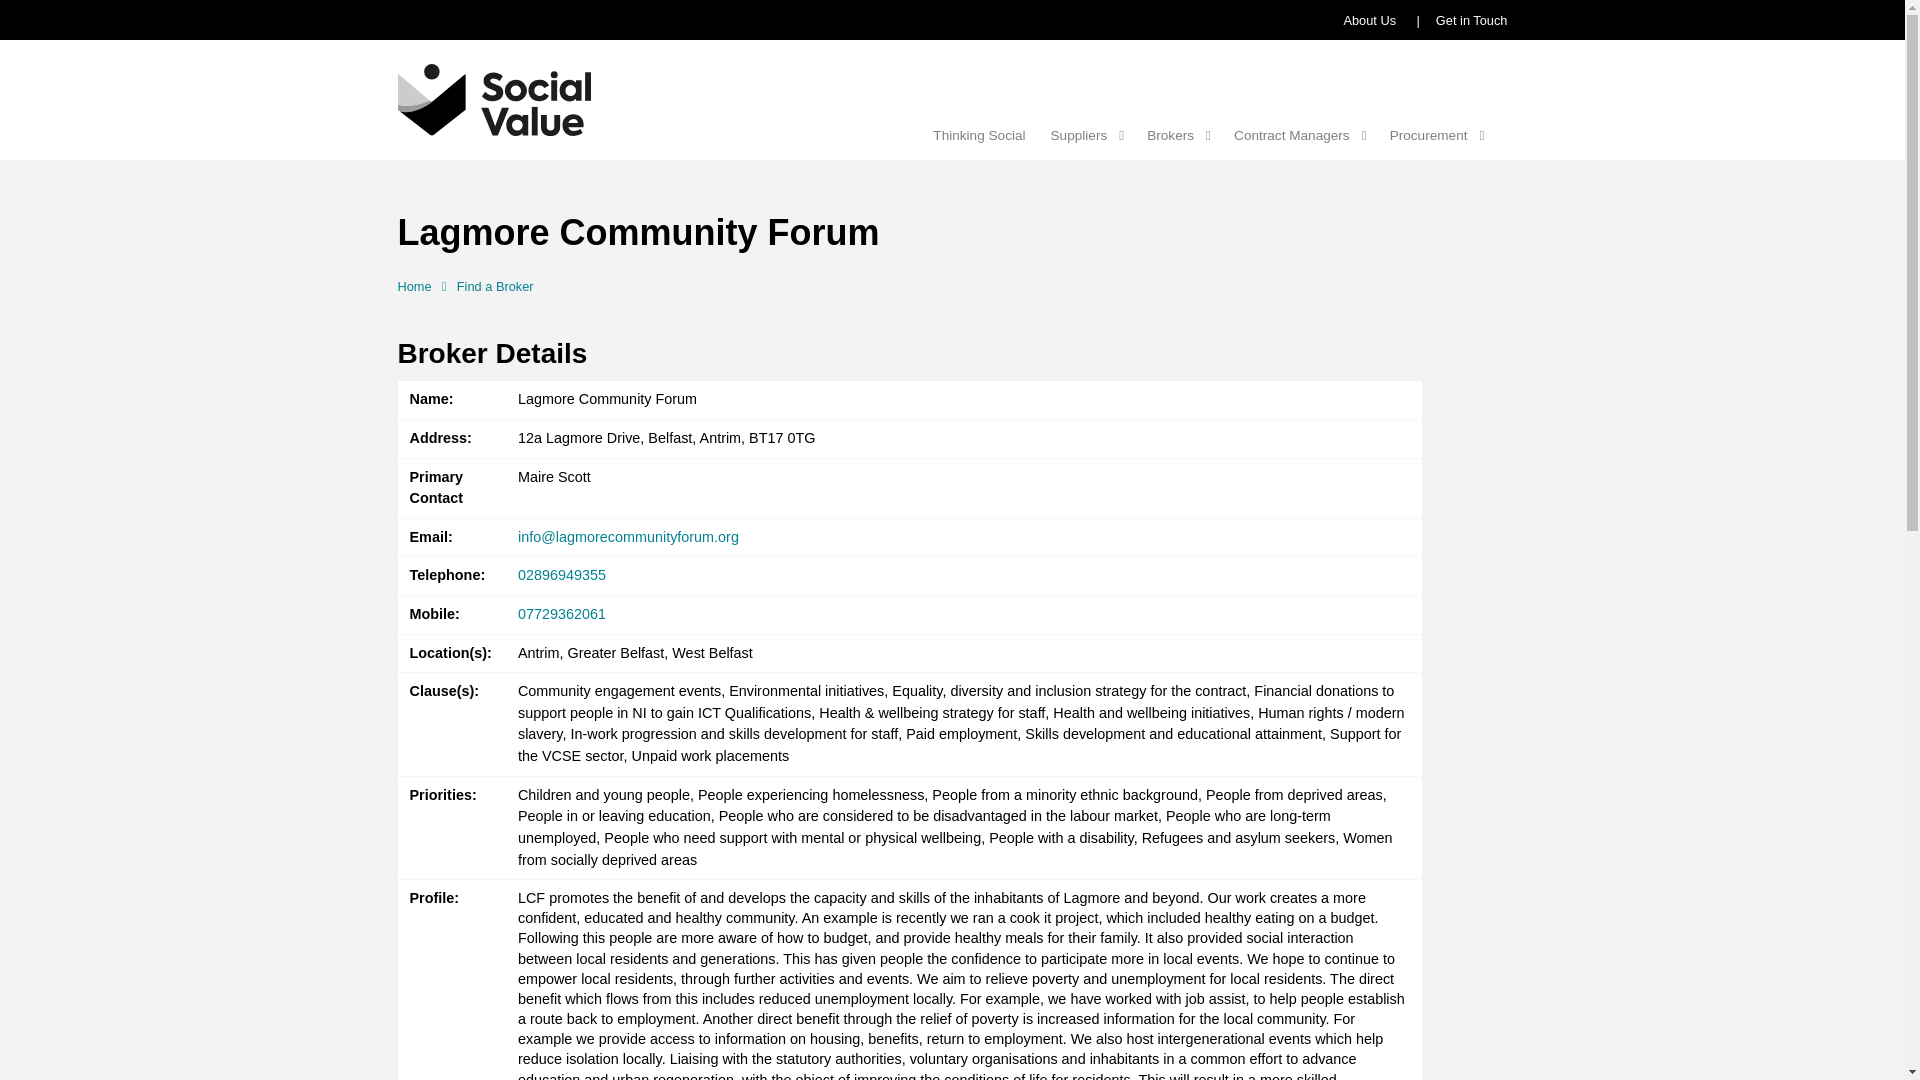 The width and height of the screenshot is (1920, 1080). What do you see at coordinates (1170, 136) in the screenshot?
I see `Brokers` at bounding box center [1170, 136].